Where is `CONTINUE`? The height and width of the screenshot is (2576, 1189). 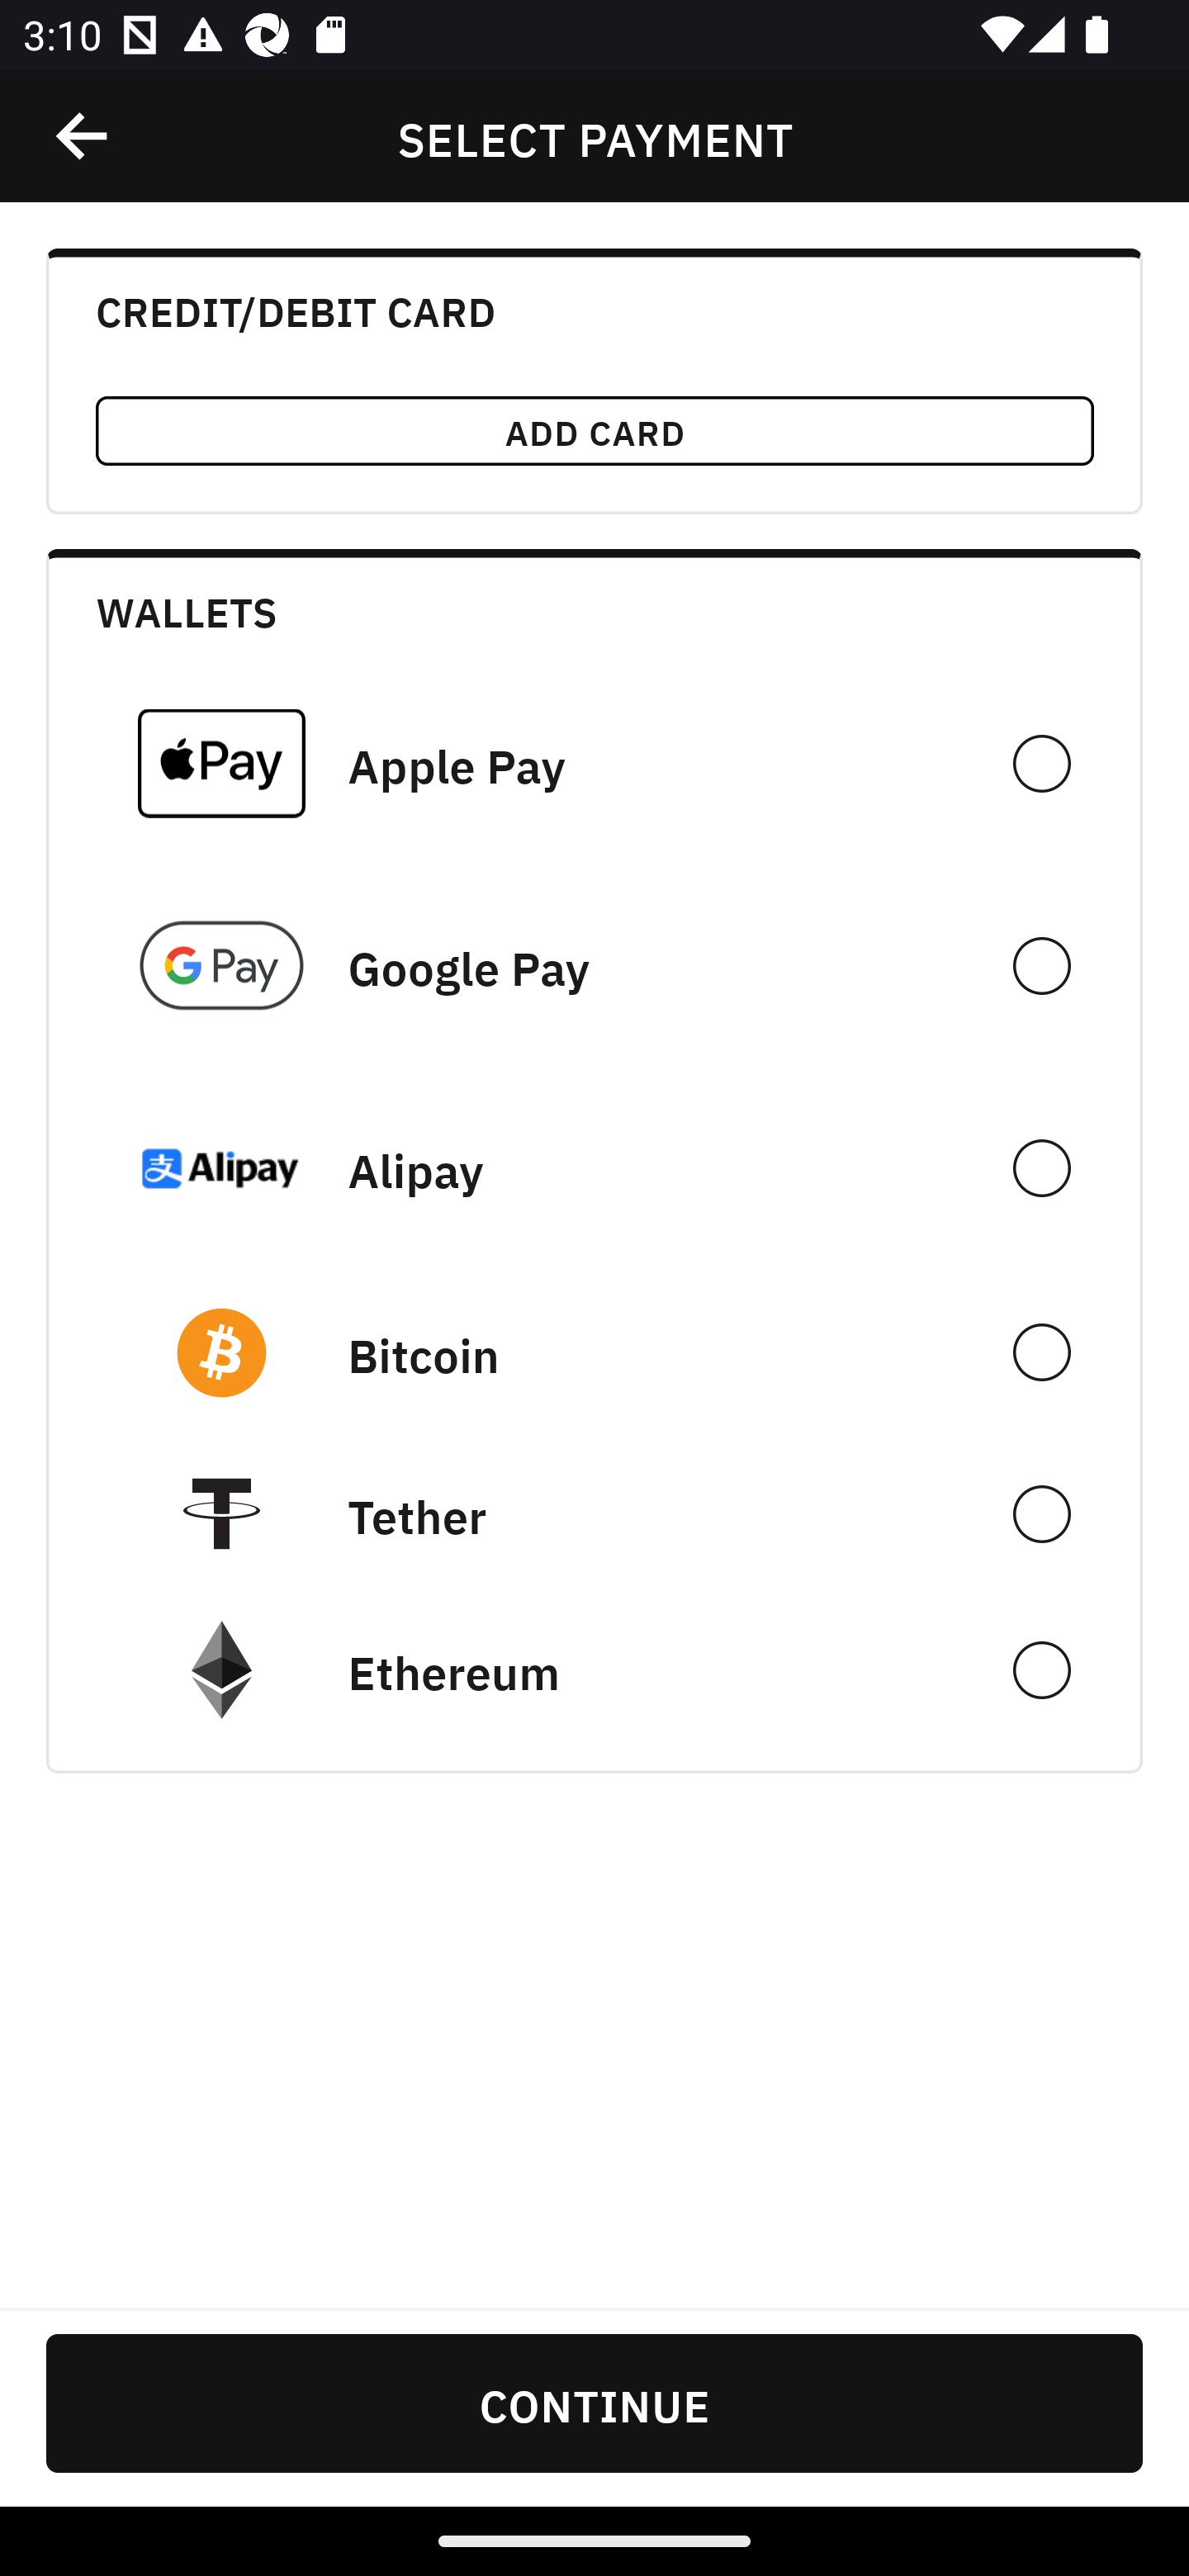
CONTINUE is located at coordinates (594, 2403).